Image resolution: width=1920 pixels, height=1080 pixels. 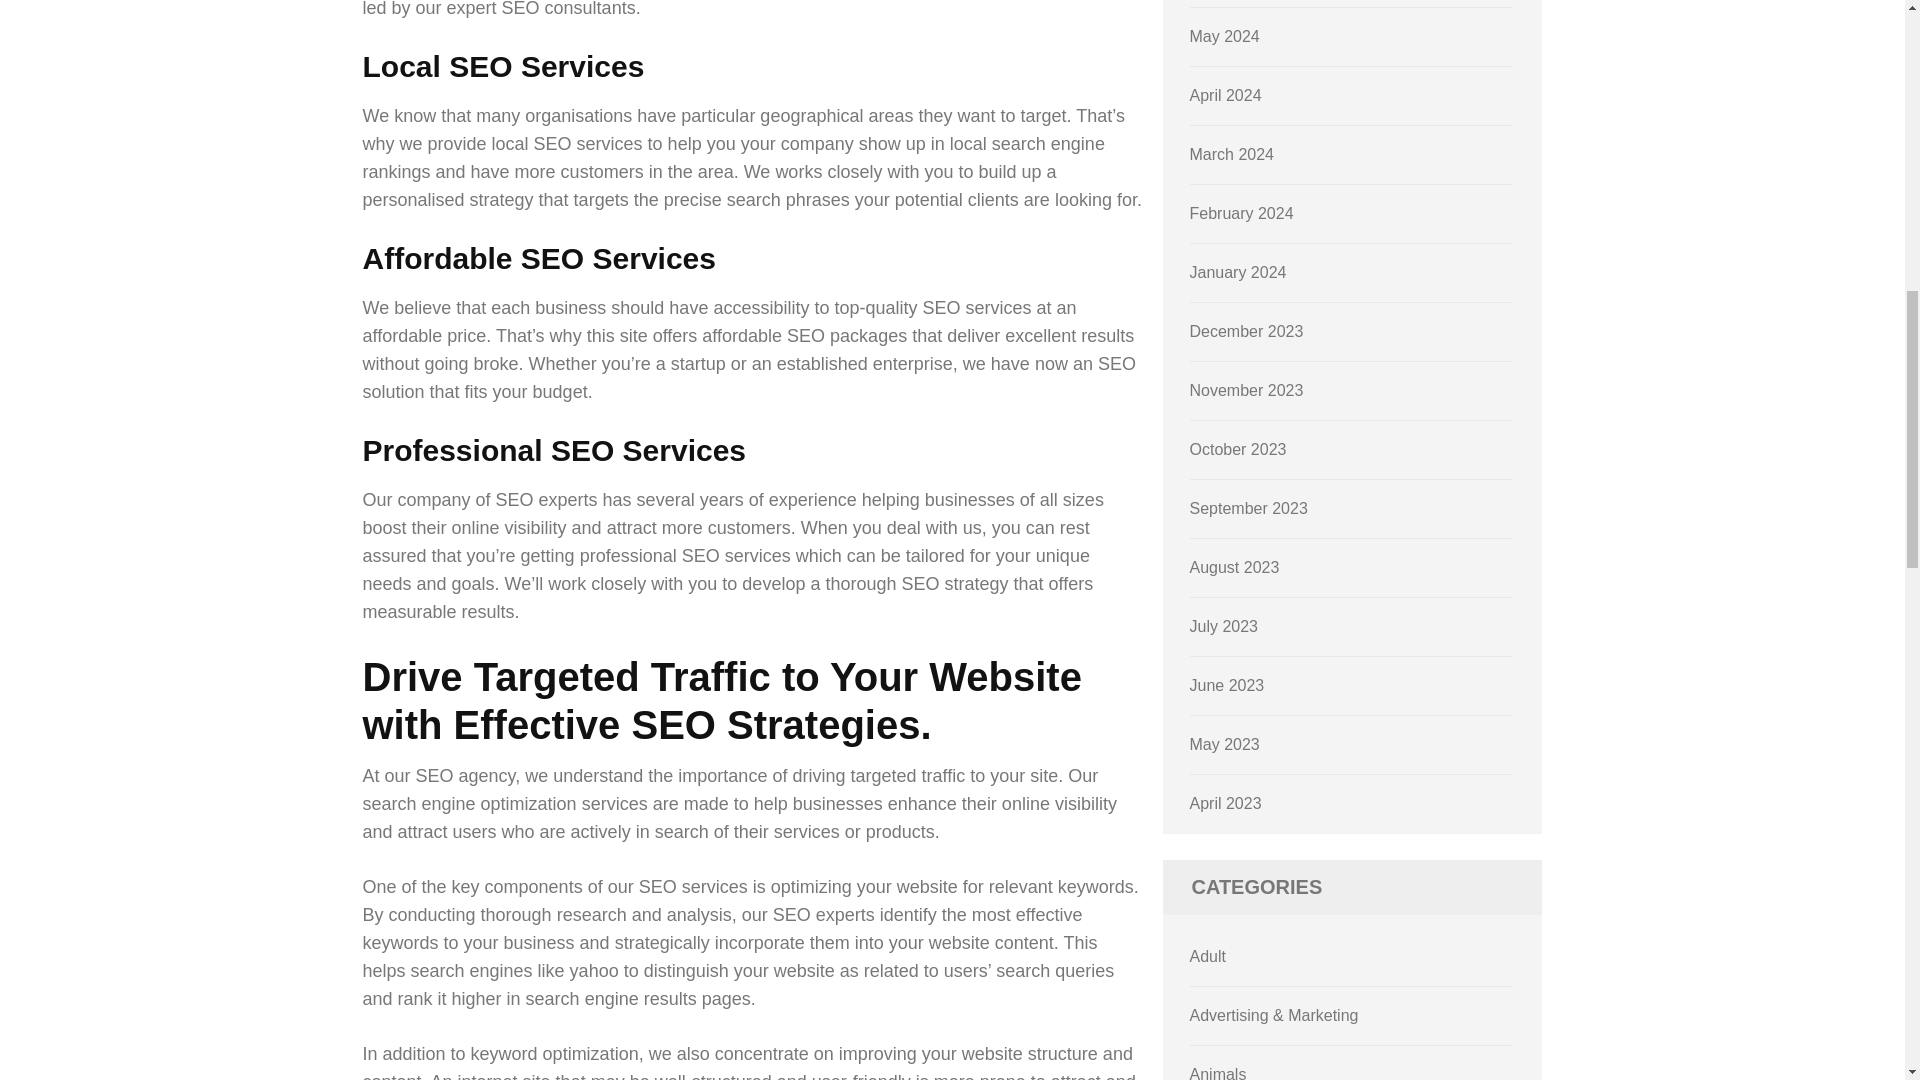 I want to click on May 2024, so click(x=1224, y=36).